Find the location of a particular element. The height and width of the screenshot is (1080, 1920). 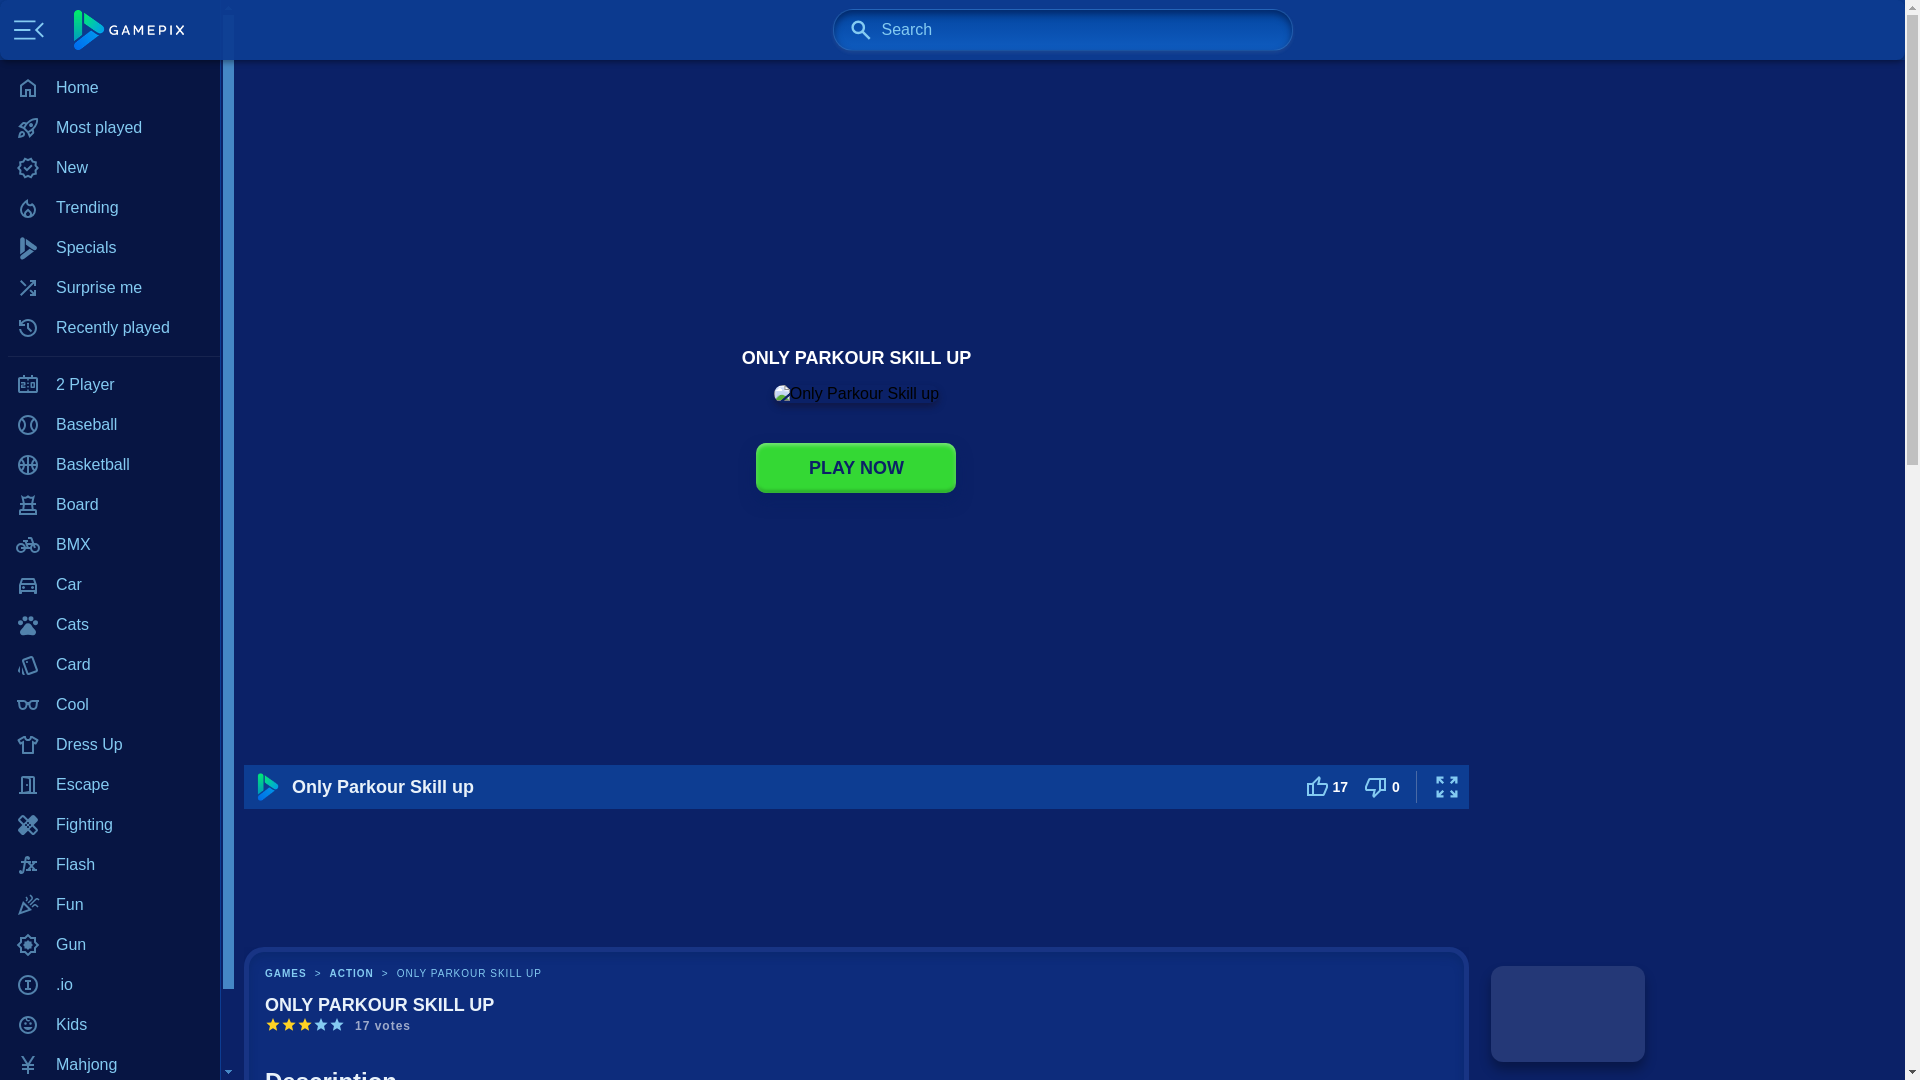

Dress Up is located at coordinates (110, 744).